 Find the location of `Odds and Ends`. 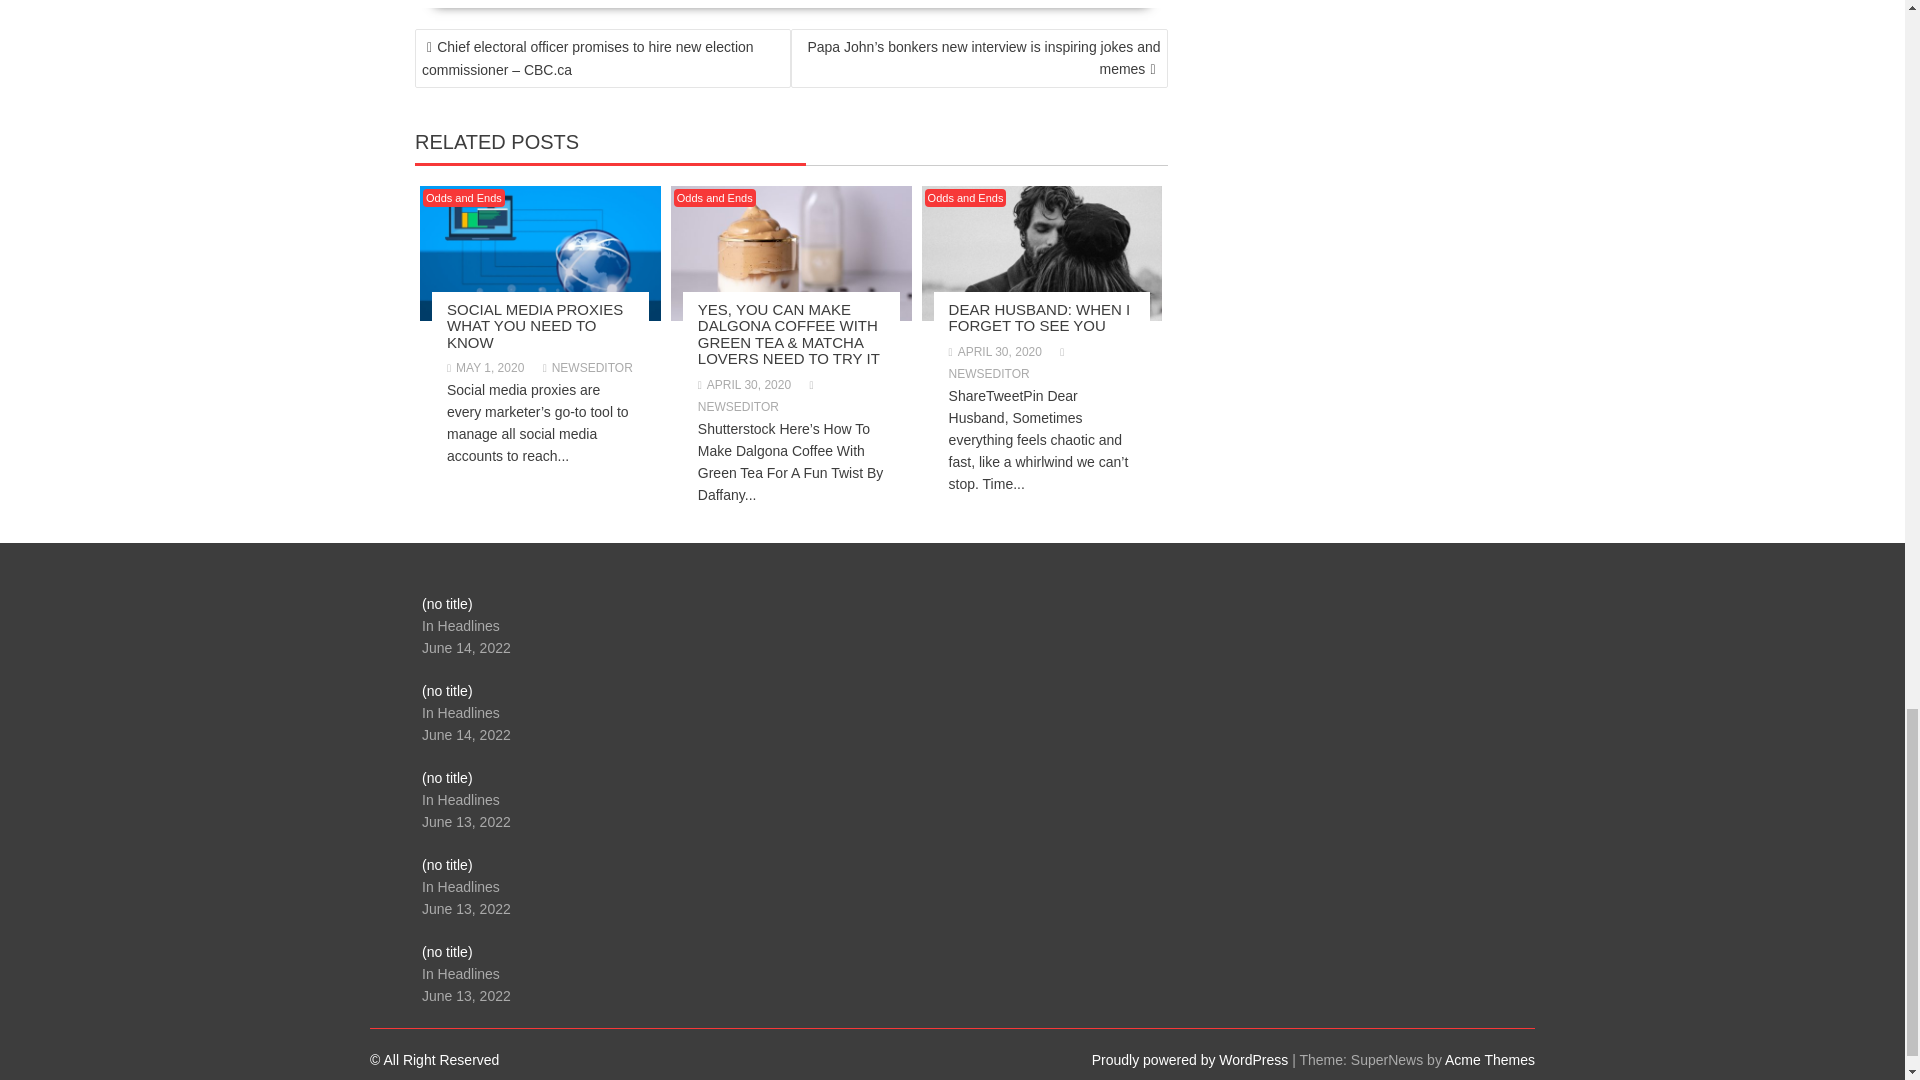

Odds and Ends is located at coordinates (714, 198).